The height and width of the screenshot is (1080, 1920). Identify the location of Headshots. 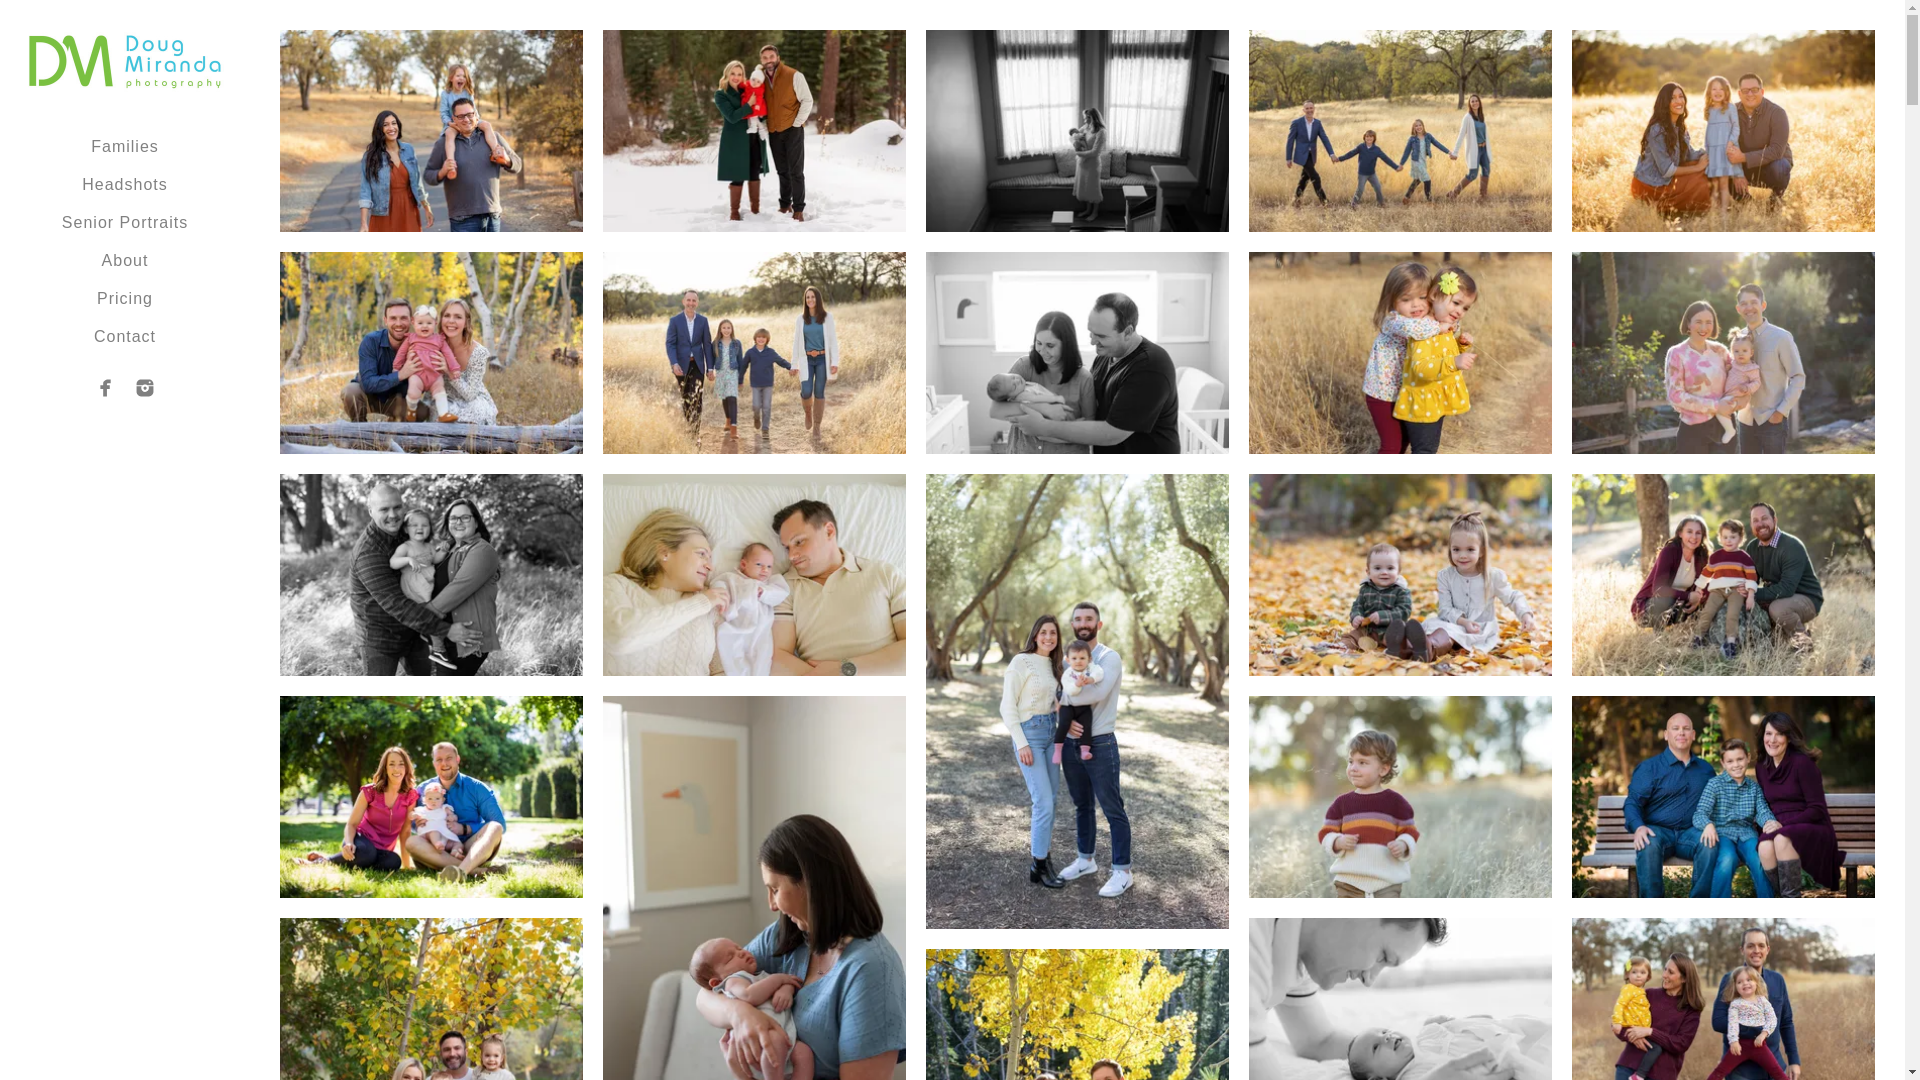
(125, 184).